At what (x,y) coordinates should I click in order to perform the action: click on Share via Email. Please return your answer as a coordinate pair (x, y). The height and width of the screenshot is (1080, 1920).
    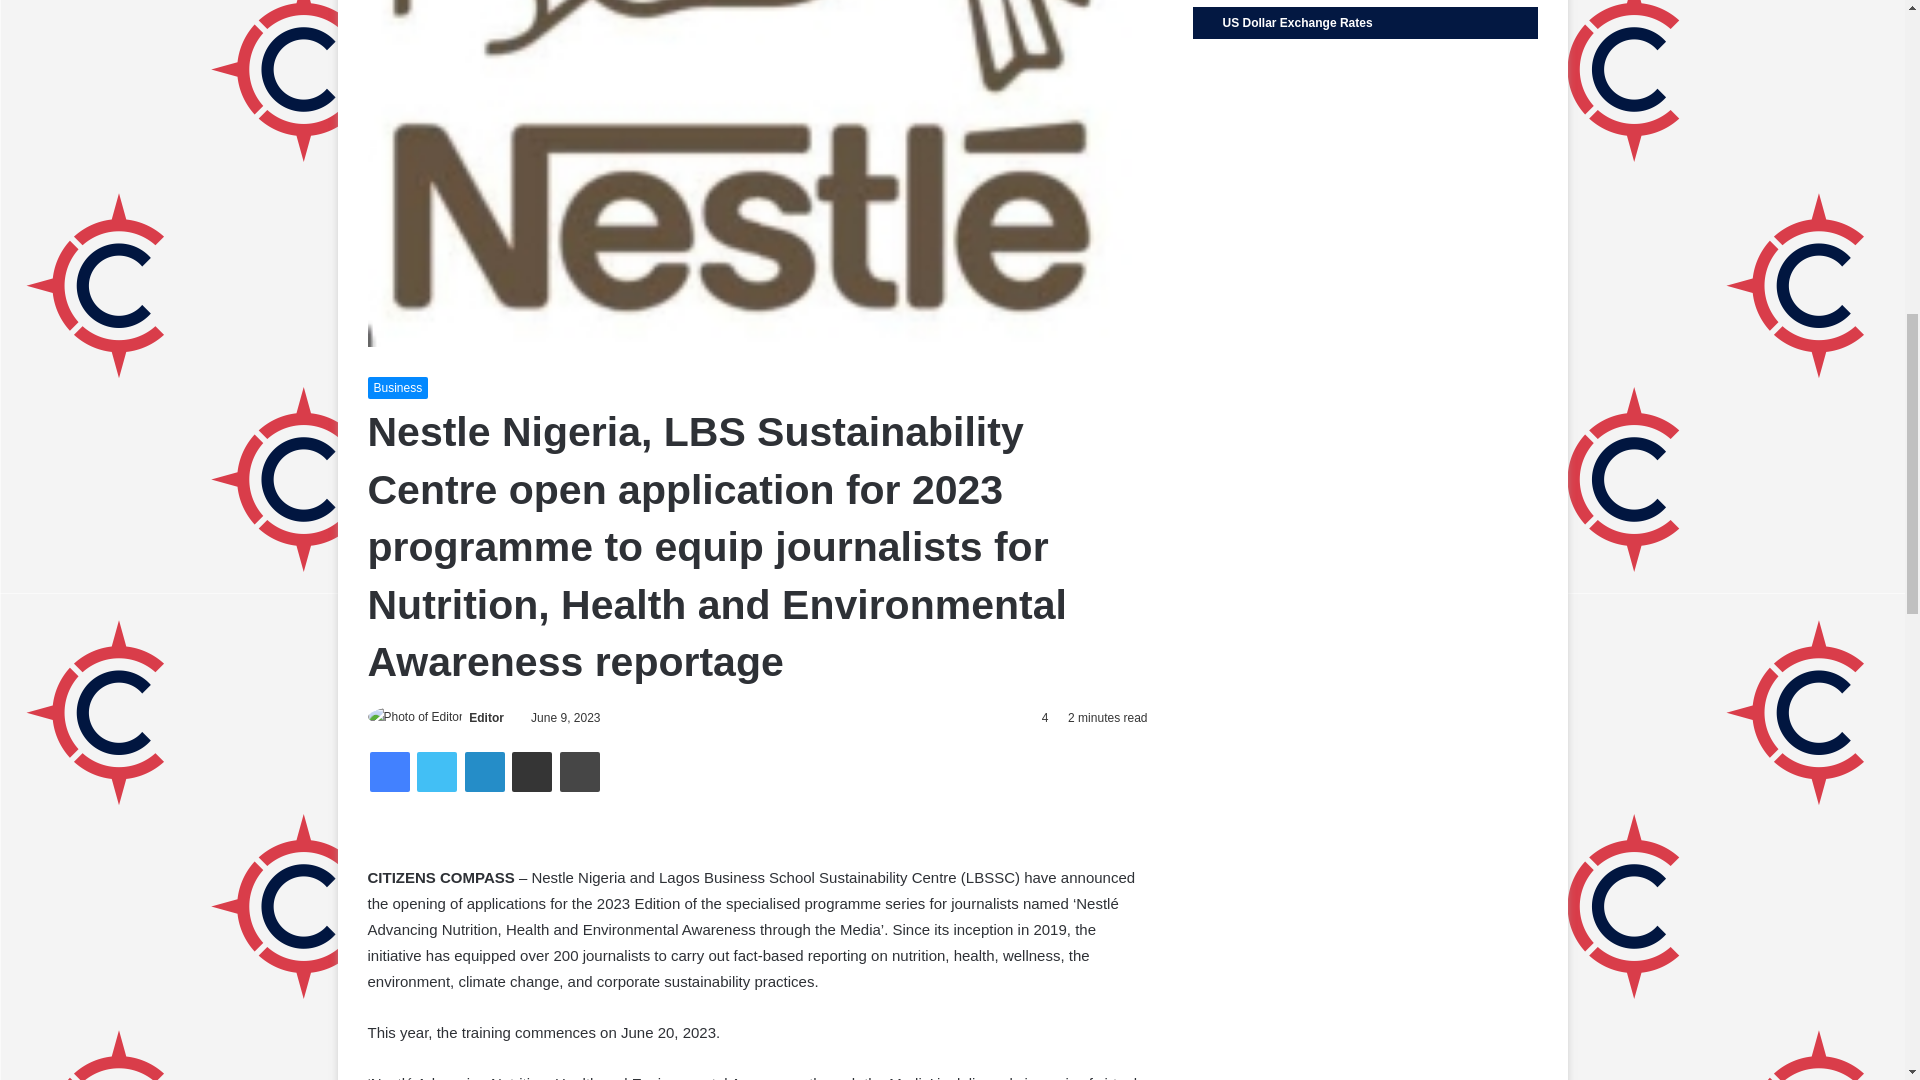
    Looking at the image, I should click on (532, 771).